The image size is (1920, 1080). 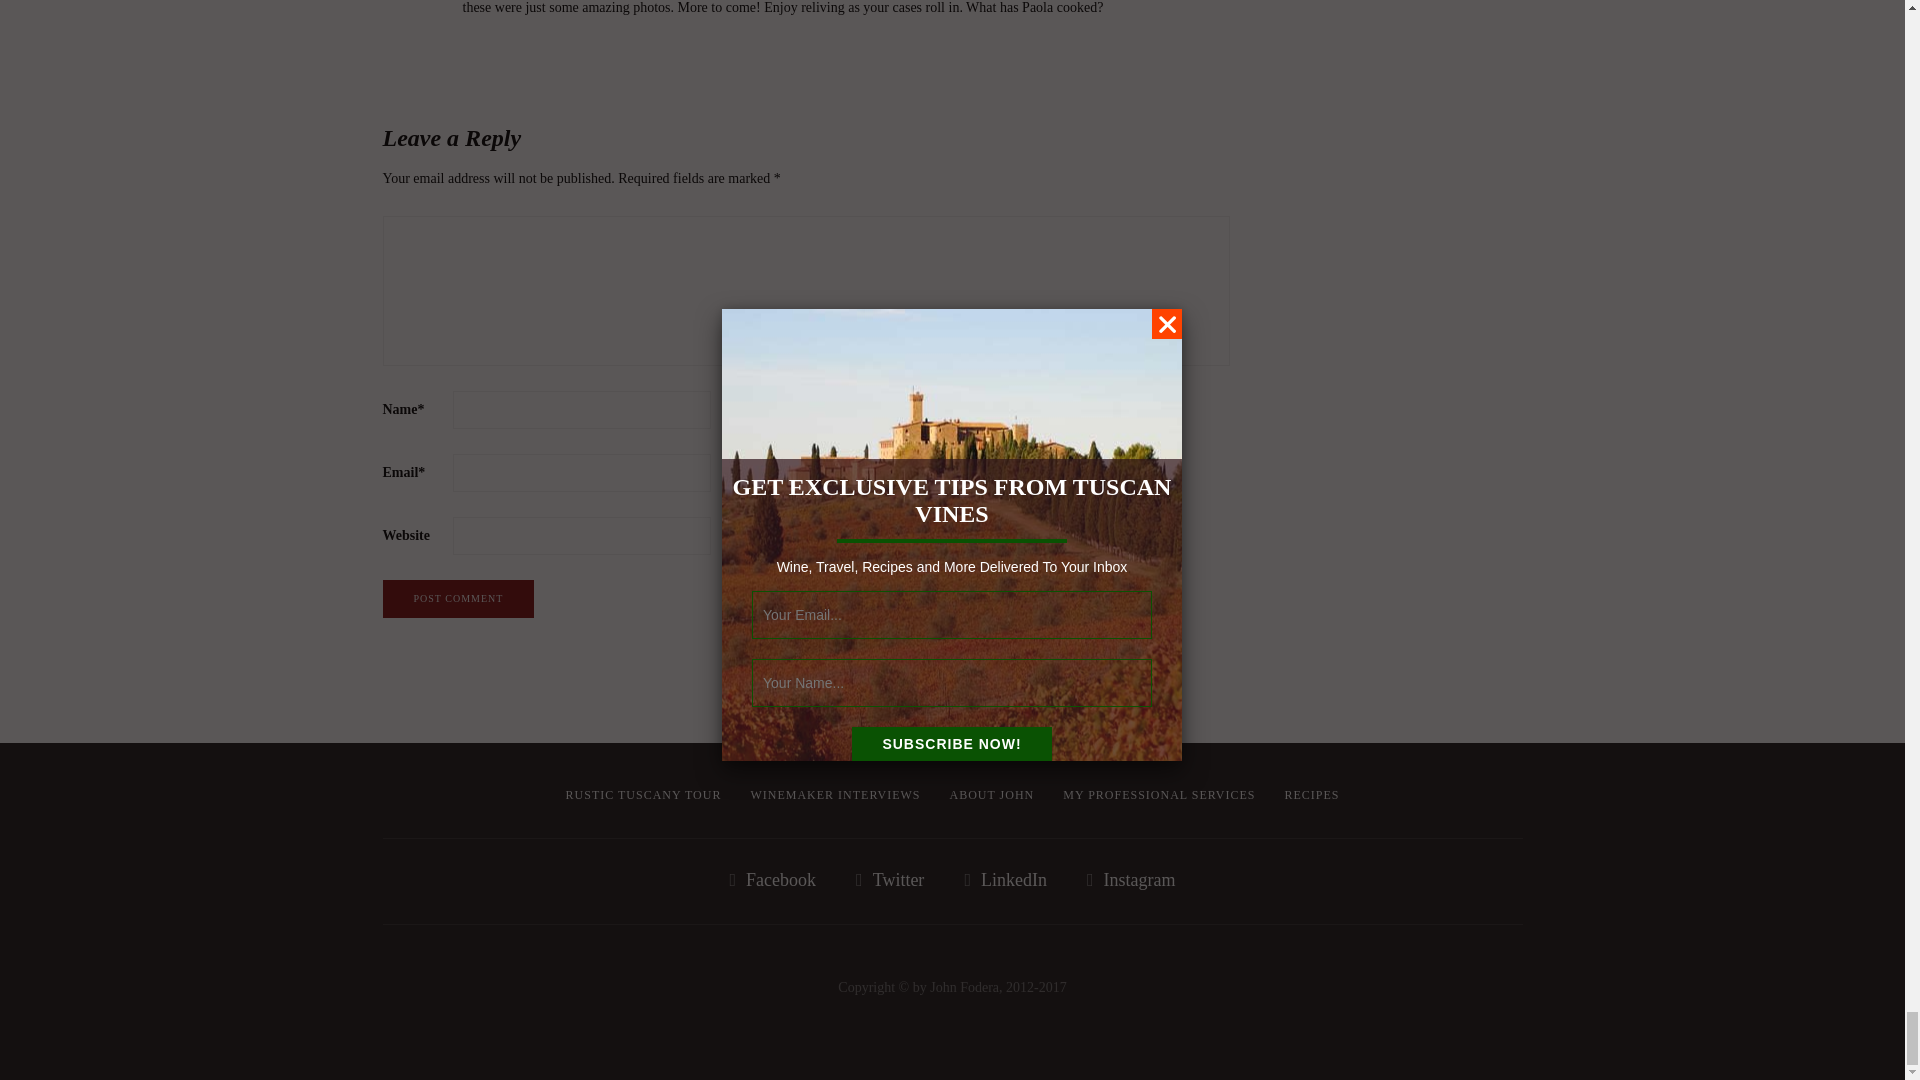 What do you see at coordinates (458, 598) in the screenshot?
I see `Post comment` at bounding box center [458, 598].